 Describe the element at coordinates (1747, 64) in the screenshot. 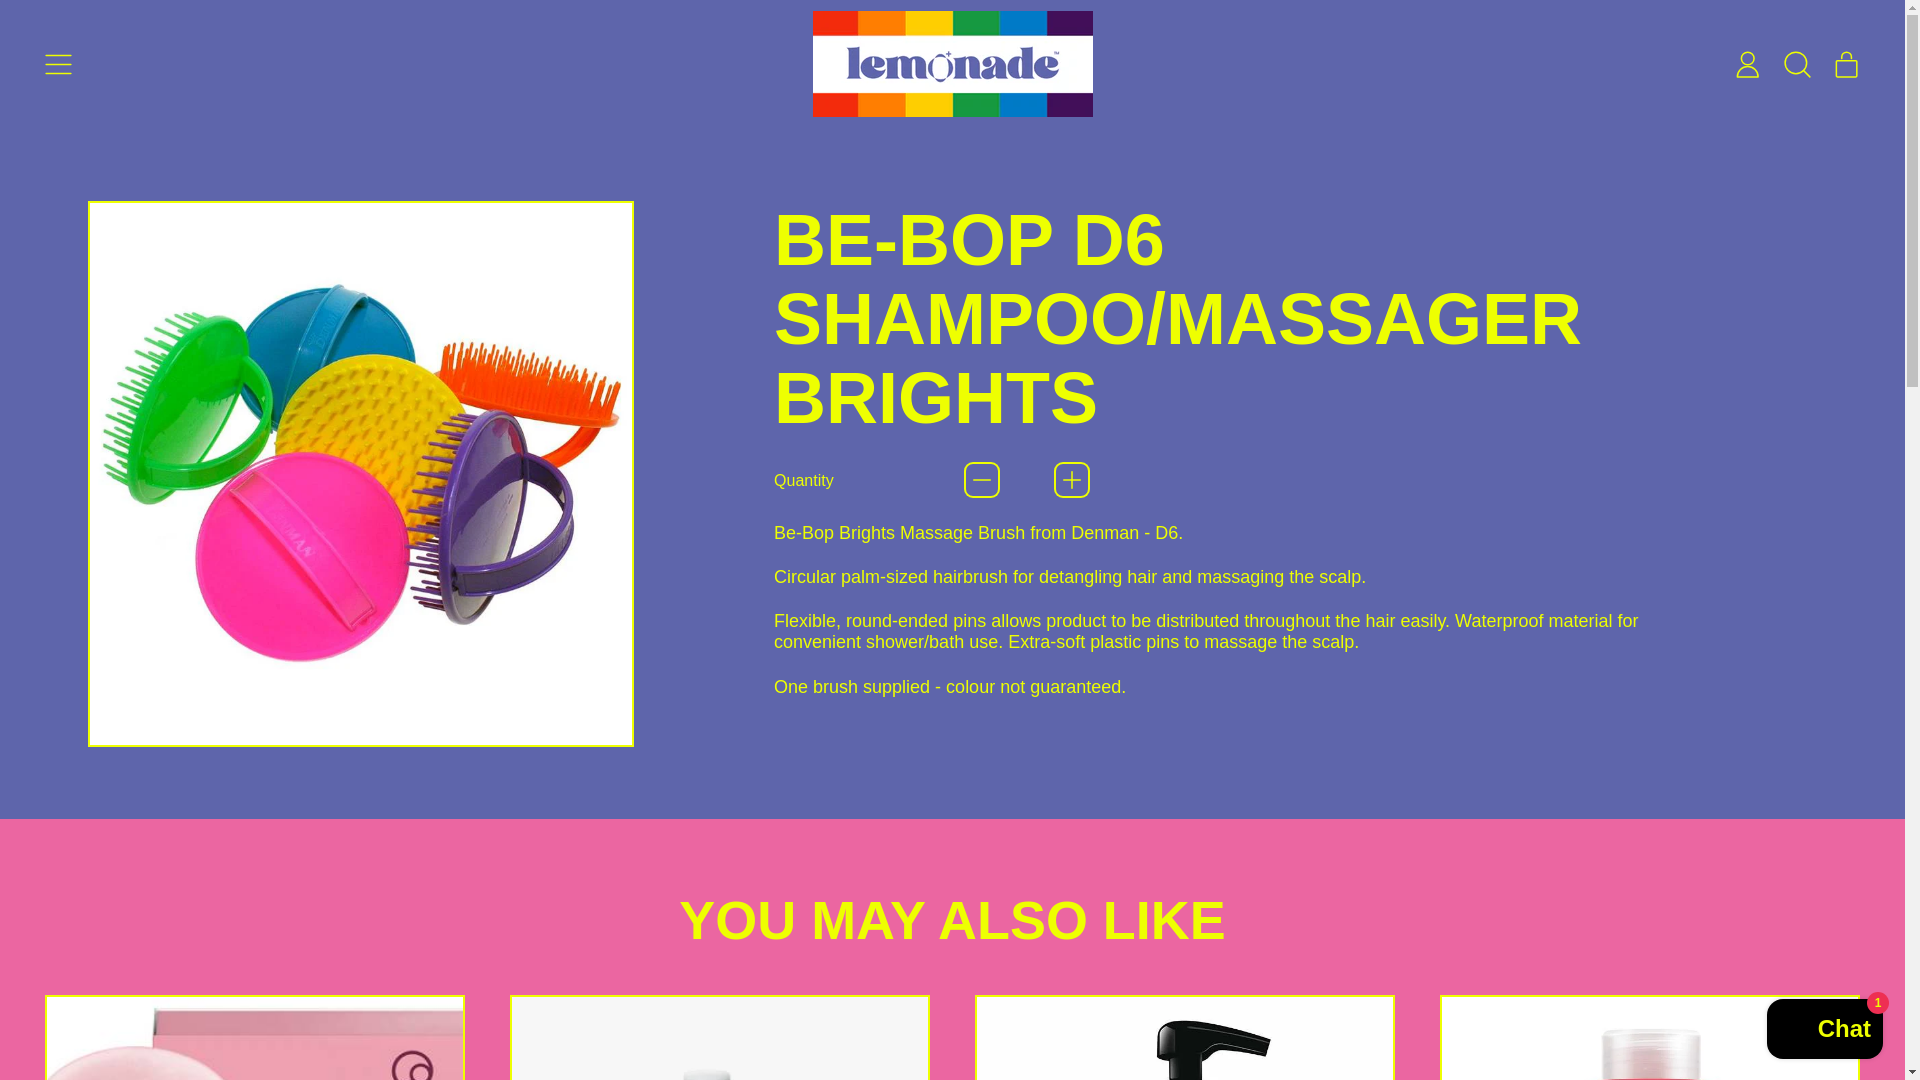

I see `Search our site` at that location.